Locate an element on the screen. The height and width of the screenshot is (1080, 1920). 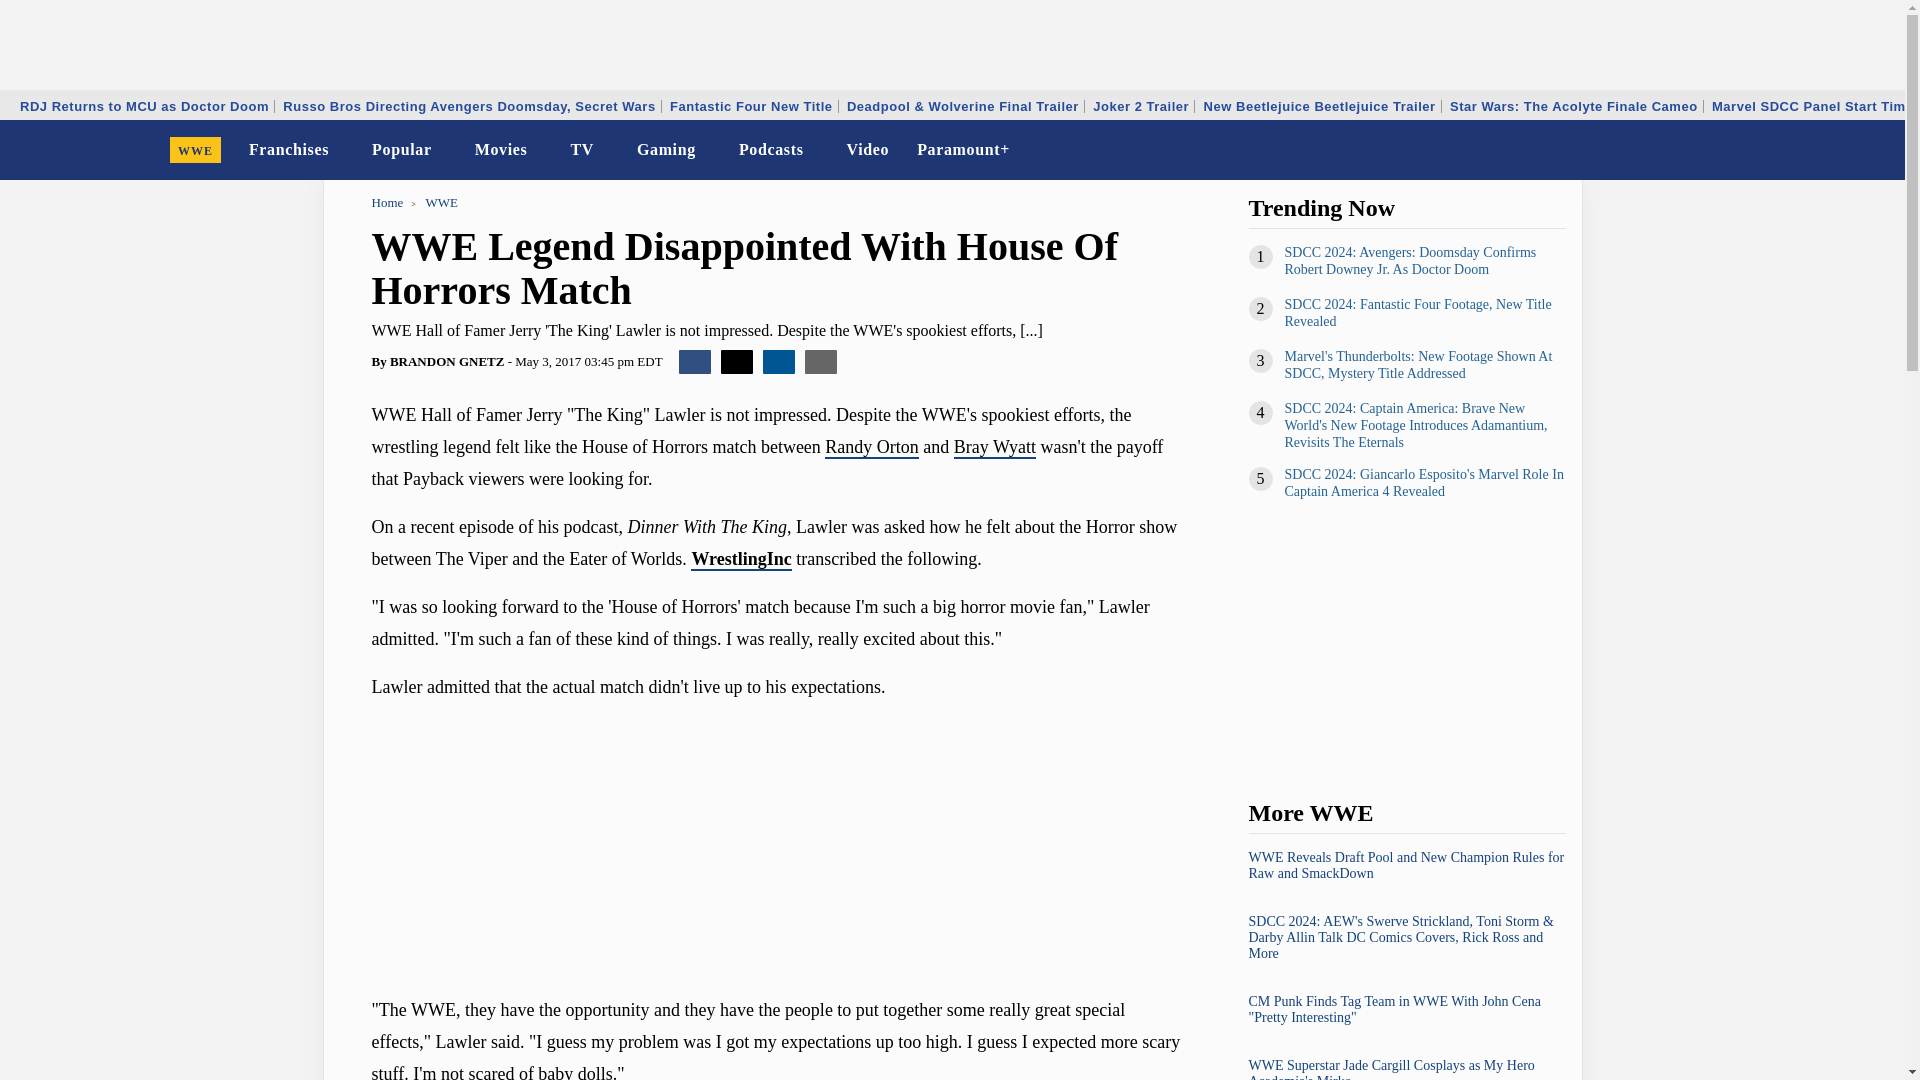
Arrow is located at coordinates (342, 151).